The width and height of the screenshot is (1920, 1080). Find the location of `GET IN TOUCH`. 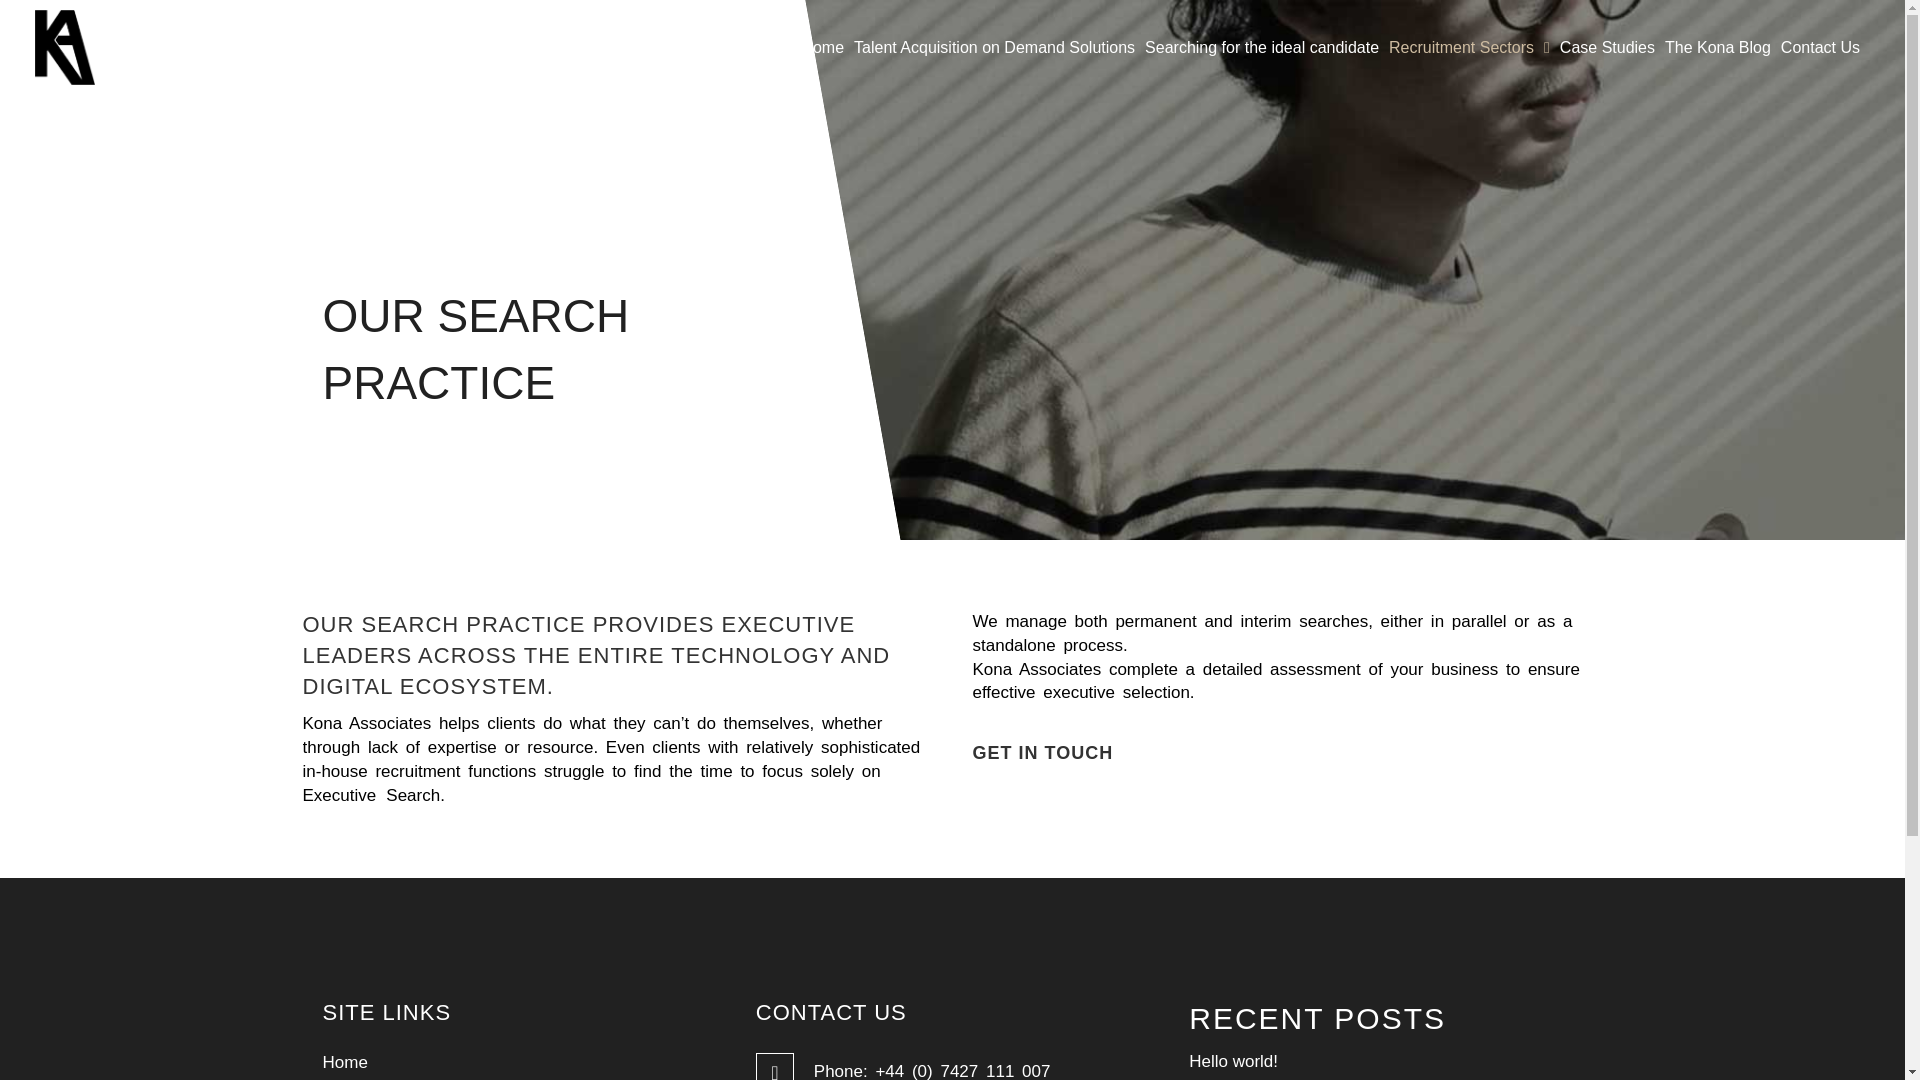

GET IN TOUCH is located at coordinates (1042, 754).